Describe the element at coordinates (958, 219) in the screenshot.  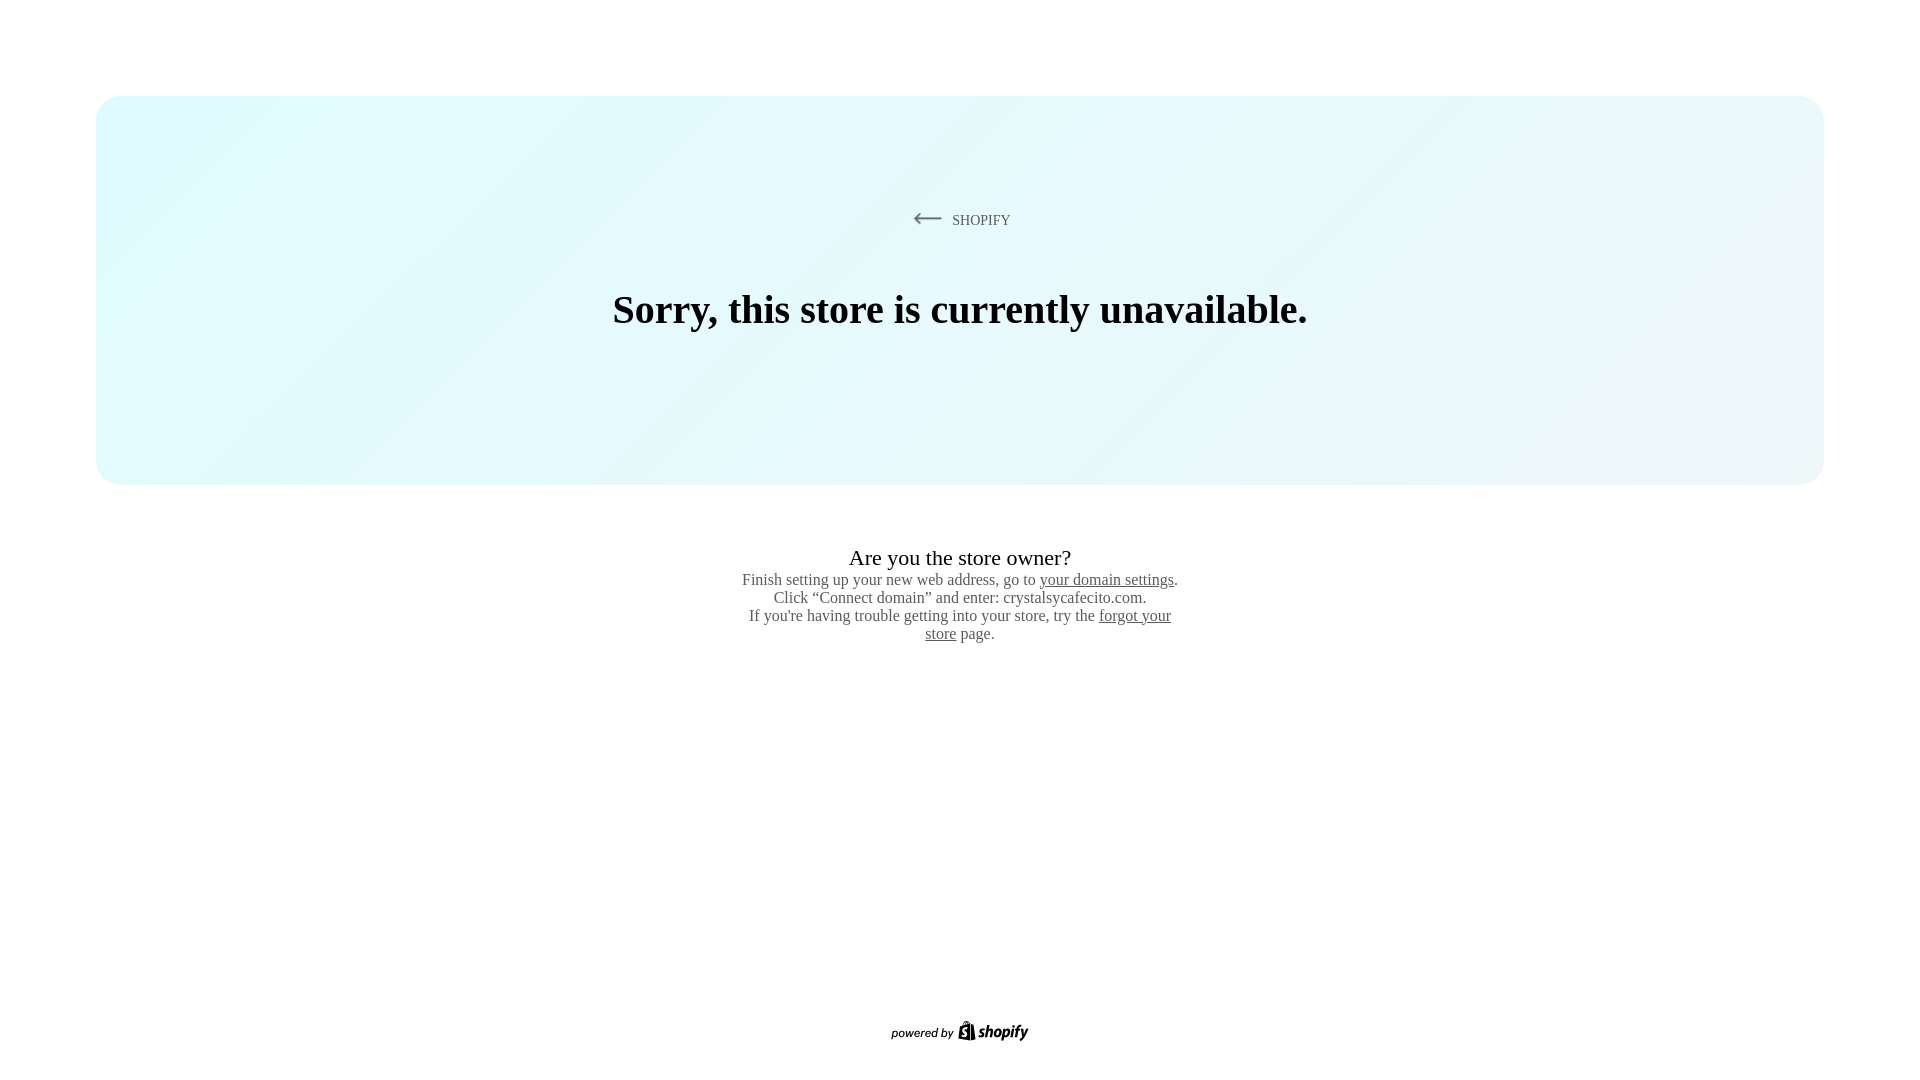
I see `SHOPIFY` at that location.